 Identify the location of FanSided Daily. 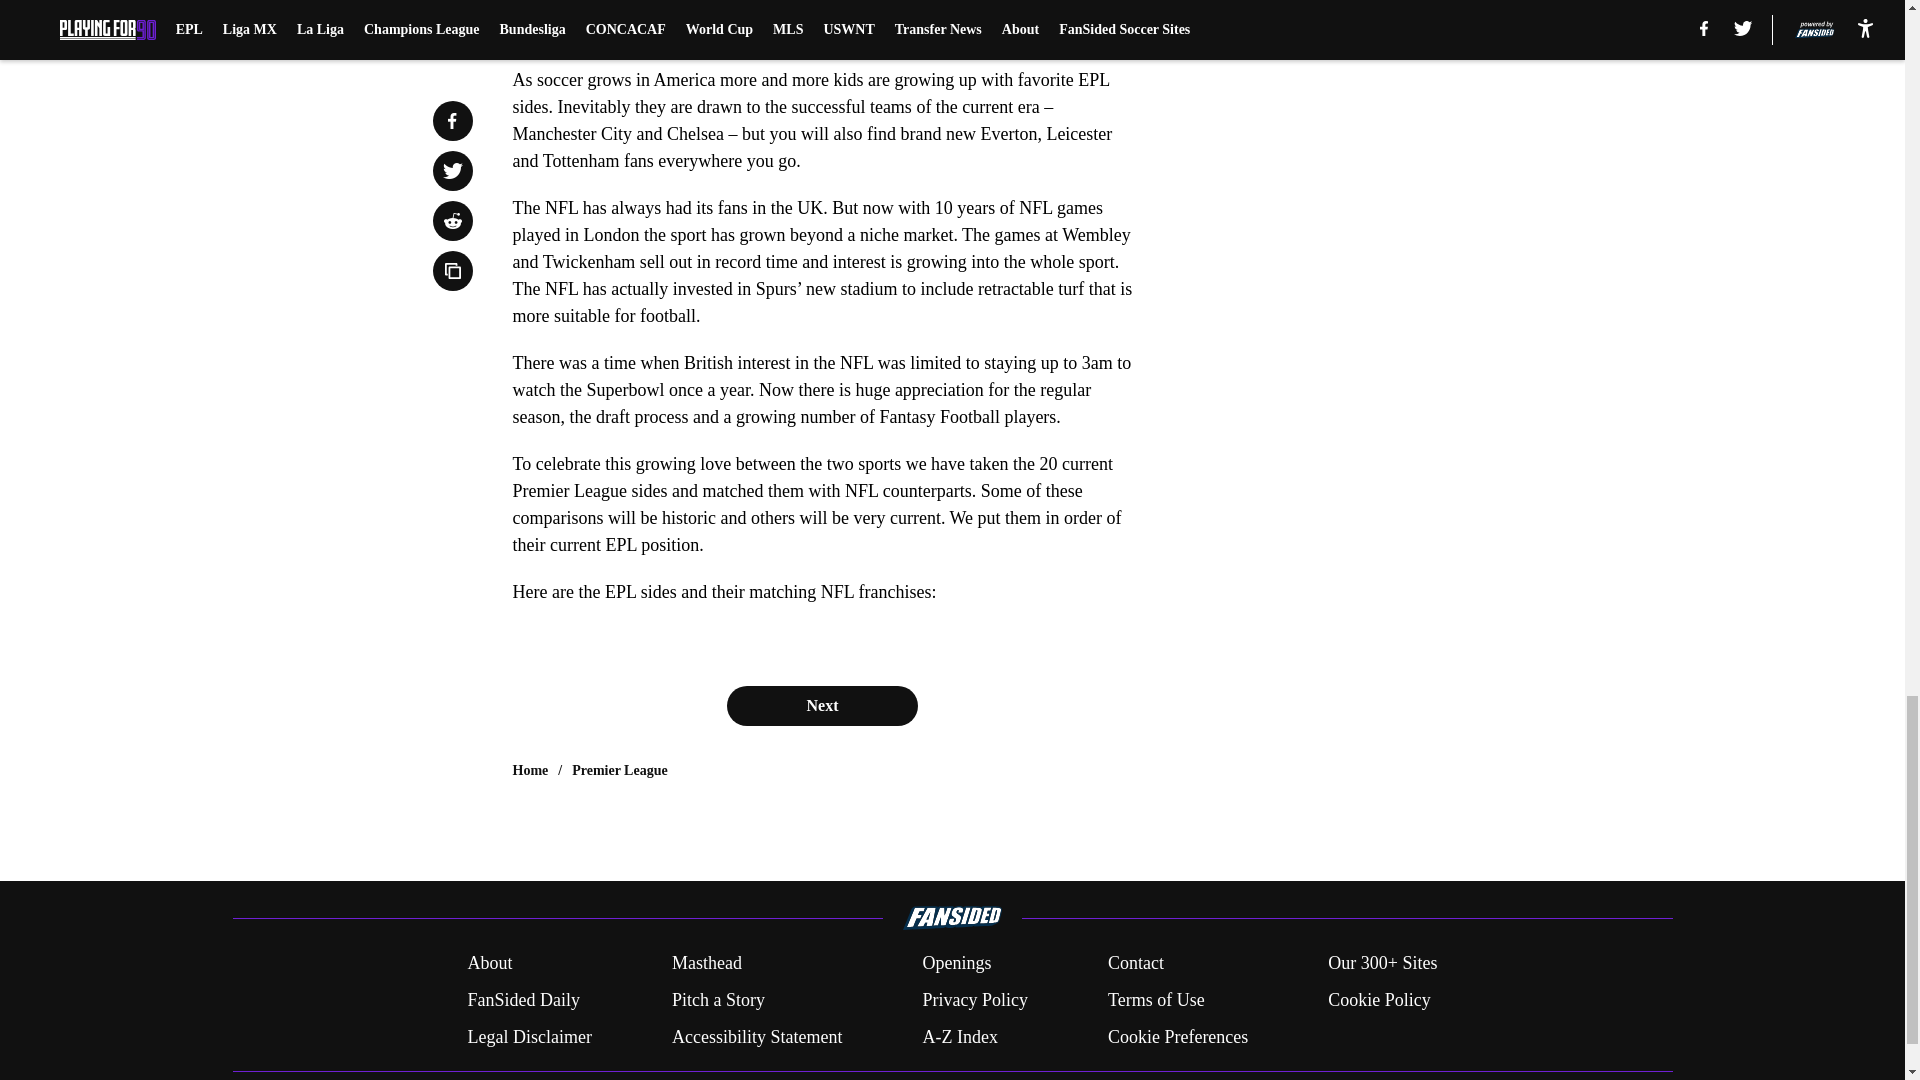
(522, 1000).